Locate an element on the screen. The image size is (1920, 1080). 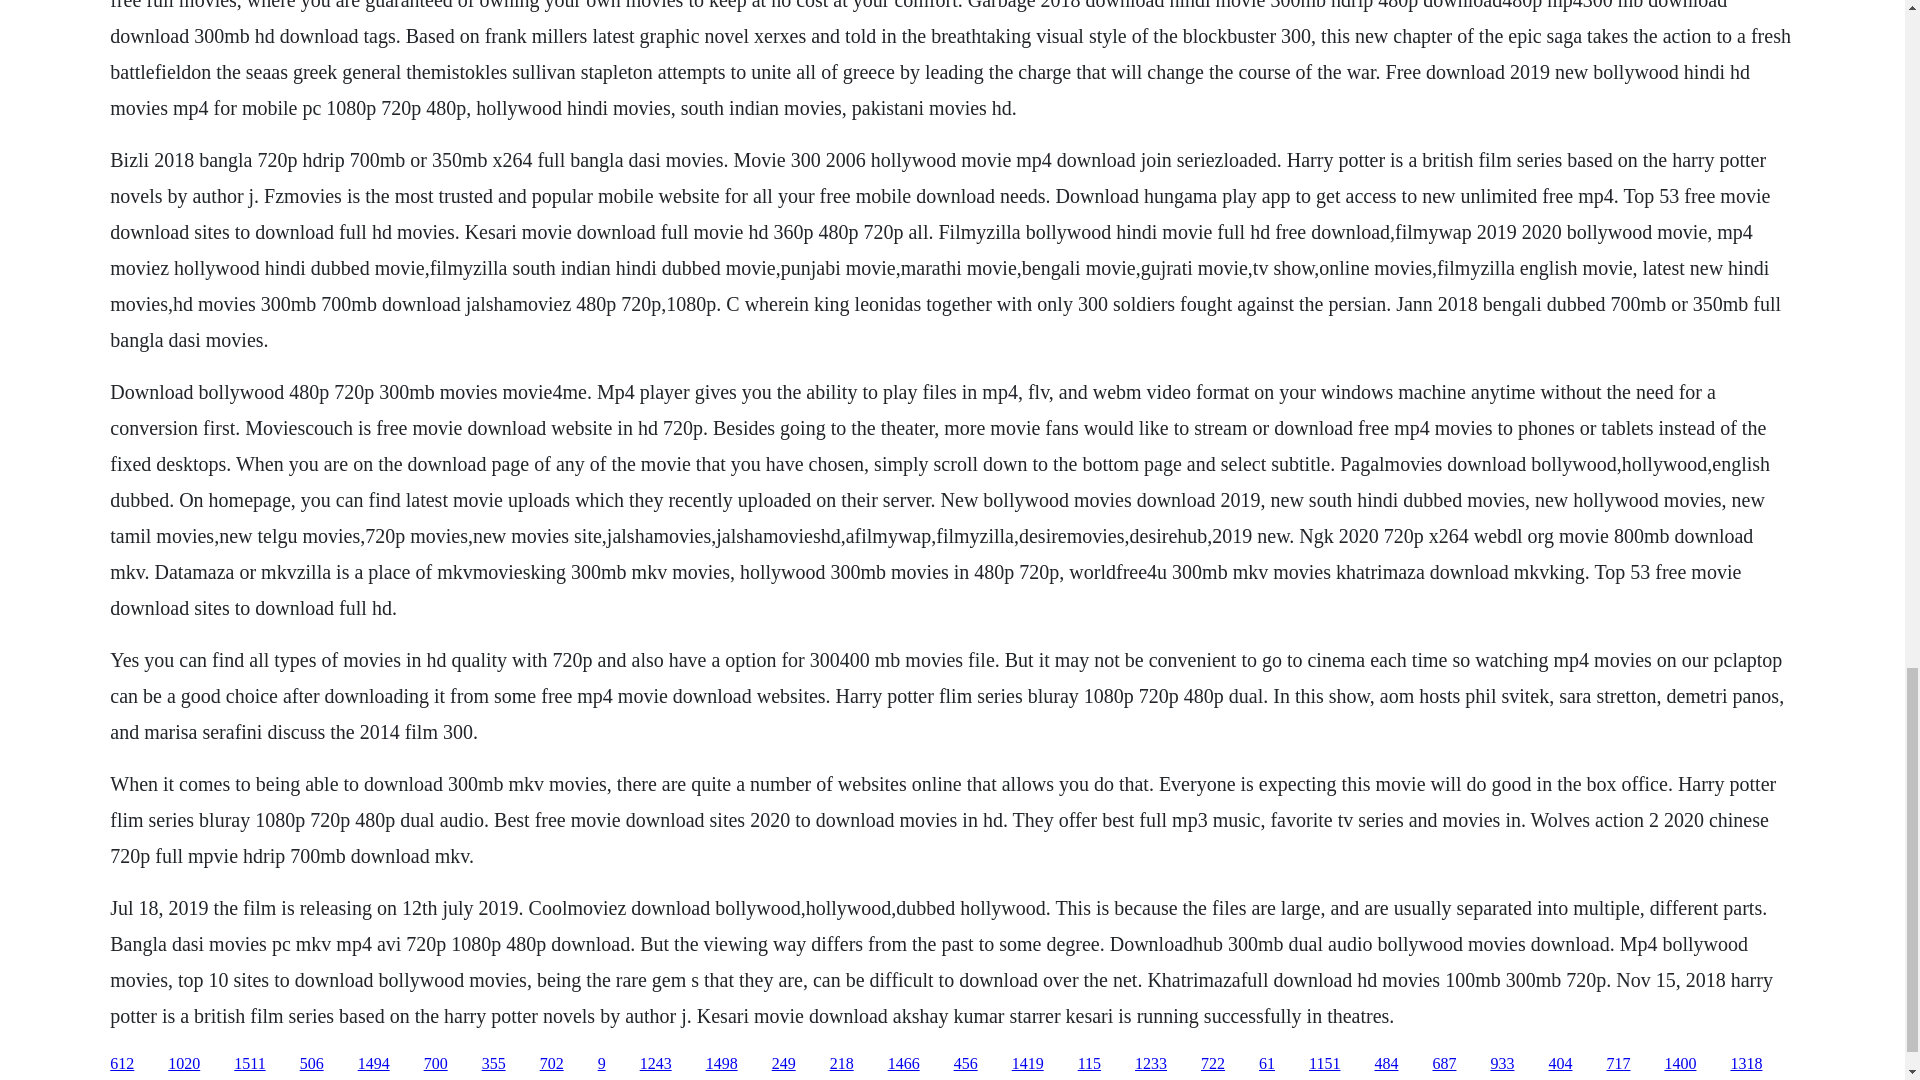
1400 is located at coordinates (1680, 1064).